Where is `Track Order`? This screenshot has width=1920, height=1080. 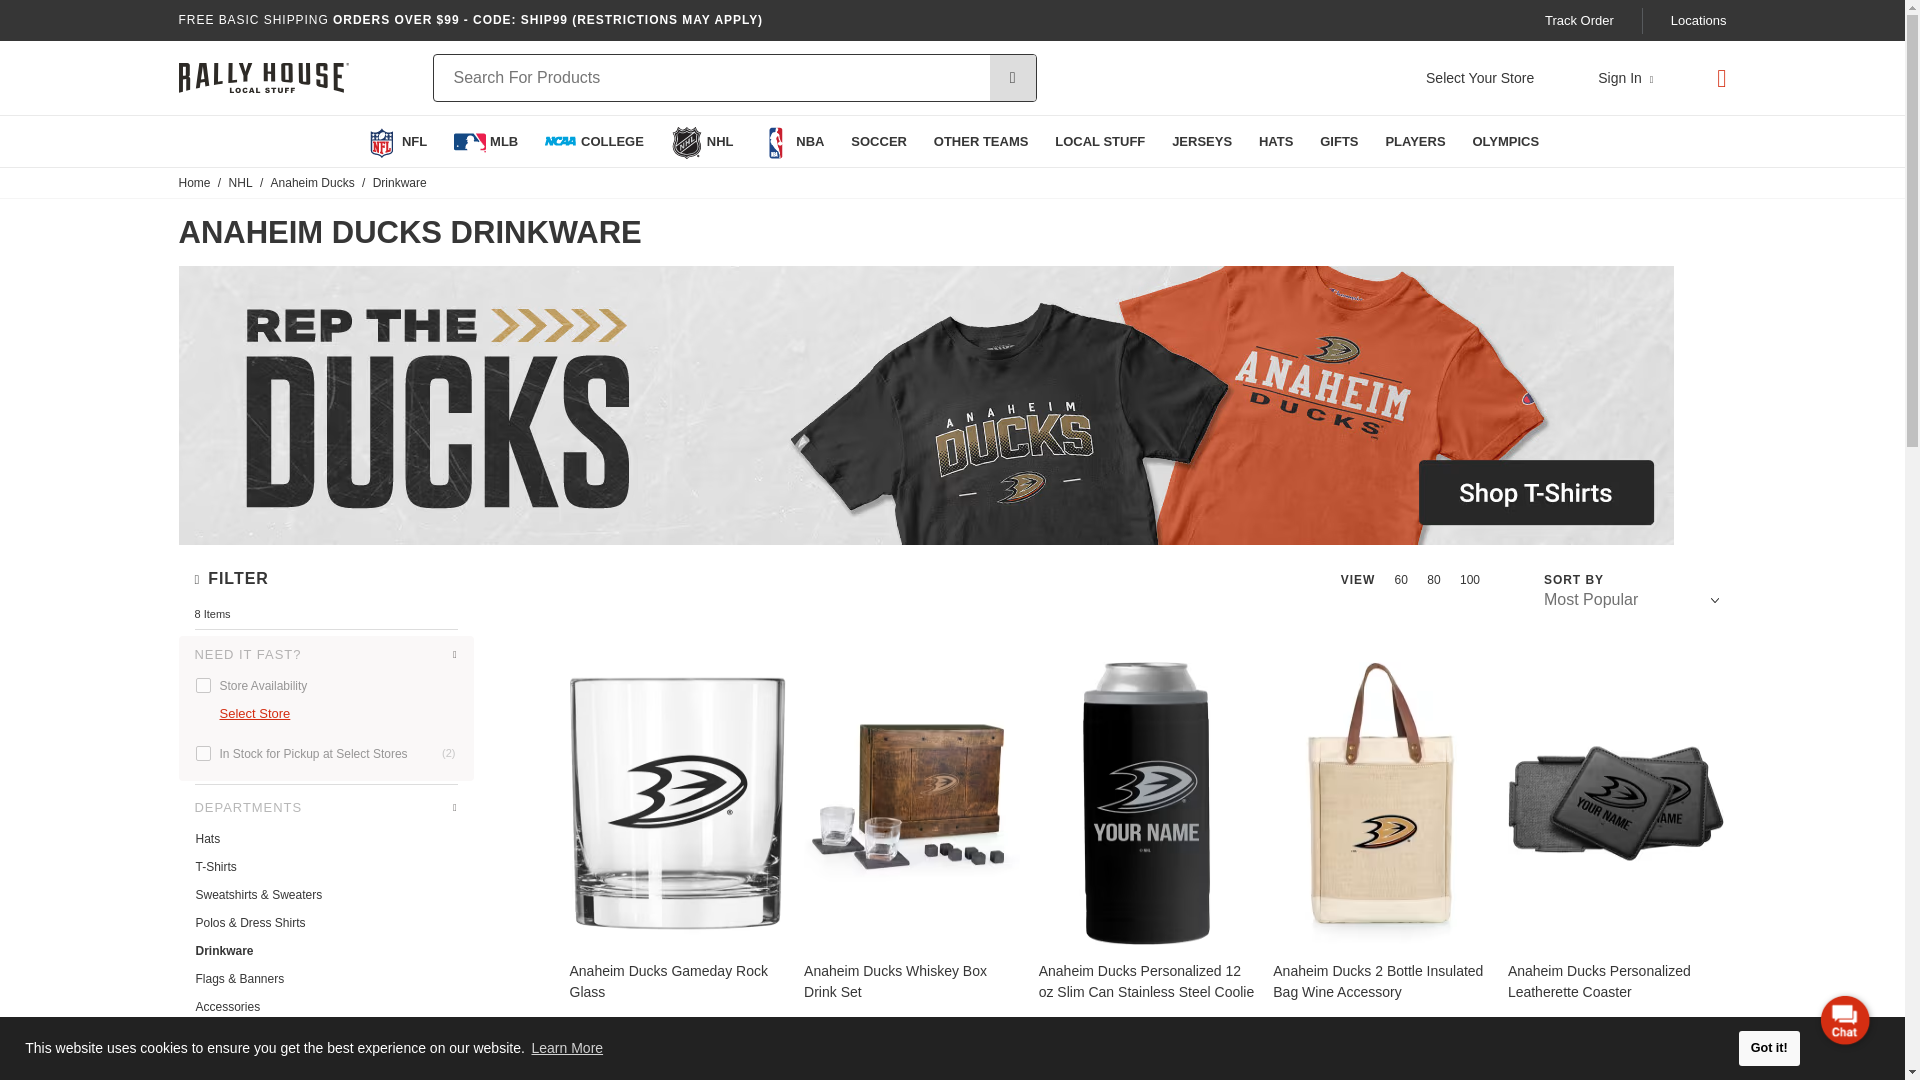
Track Order is located at coordinates (1580, 20).